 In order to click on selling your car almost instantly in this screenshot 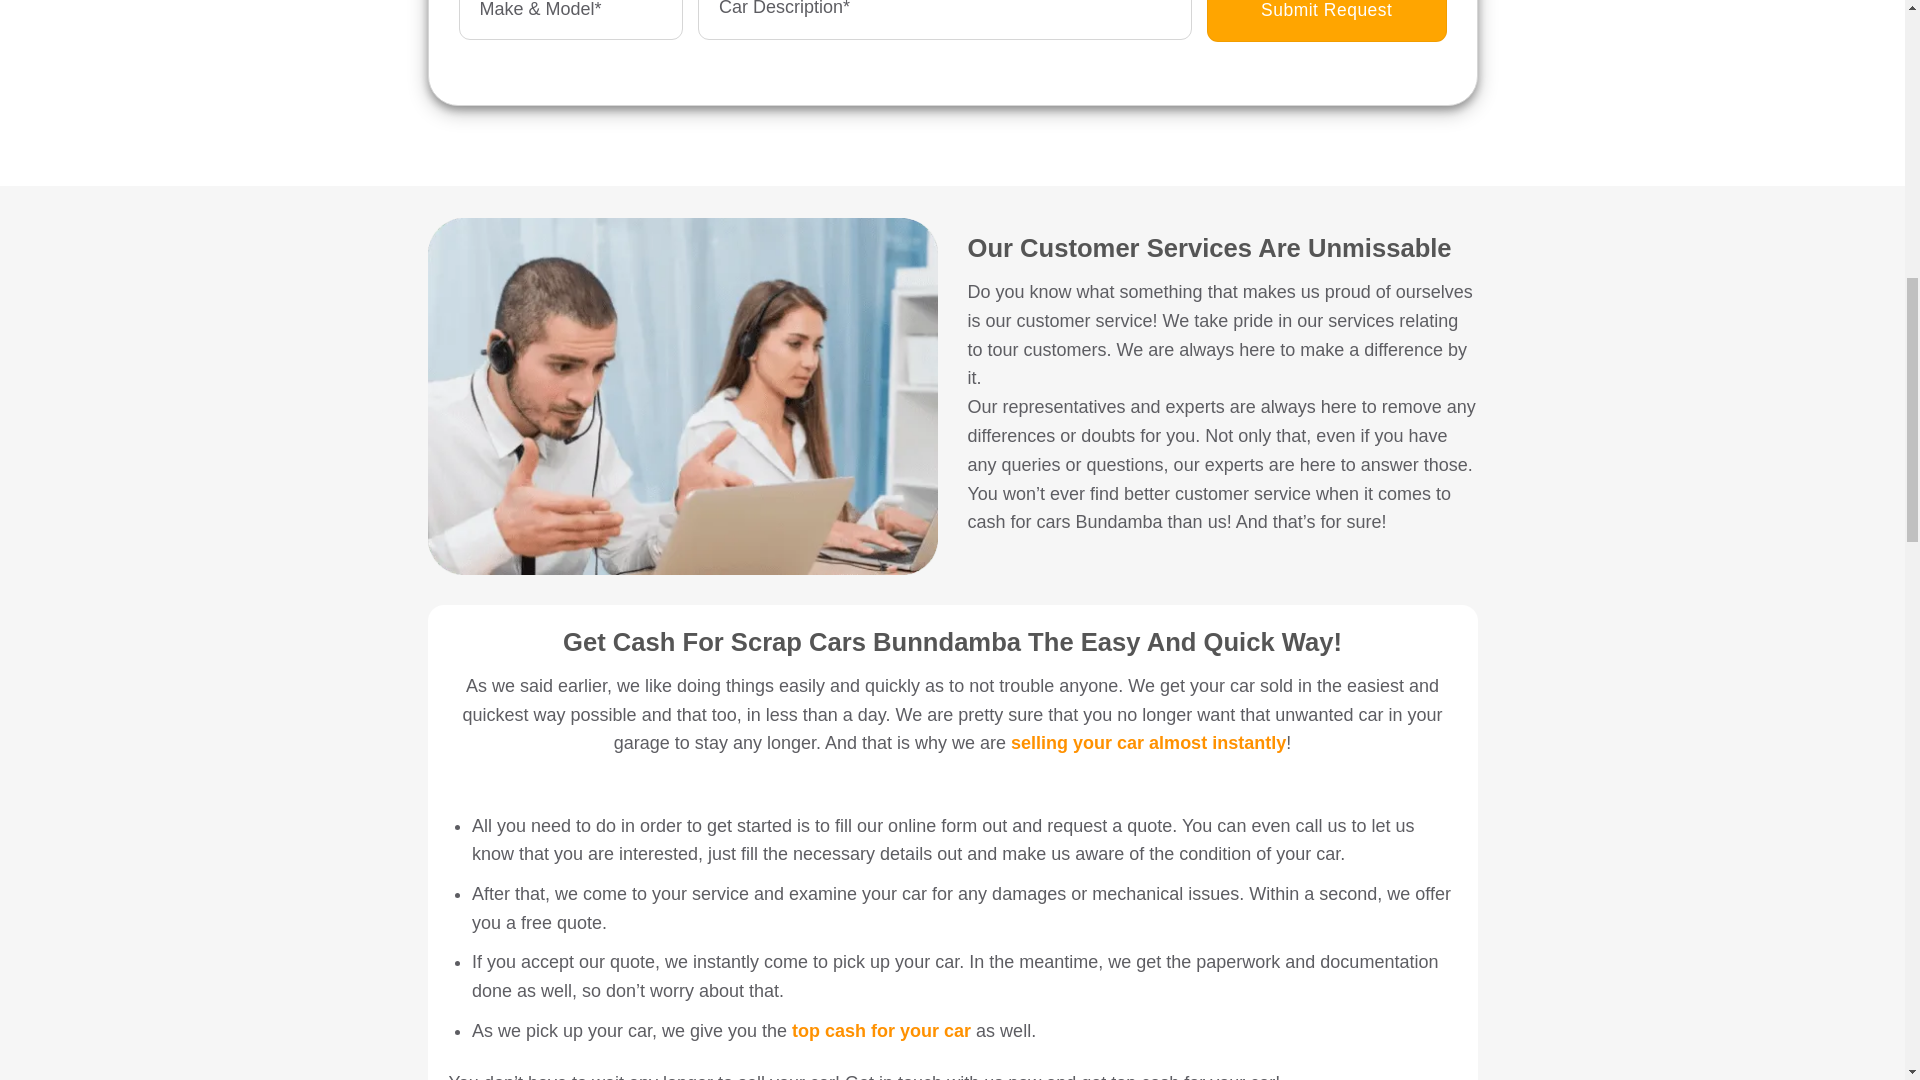, I will do `click(1148, 742)`.